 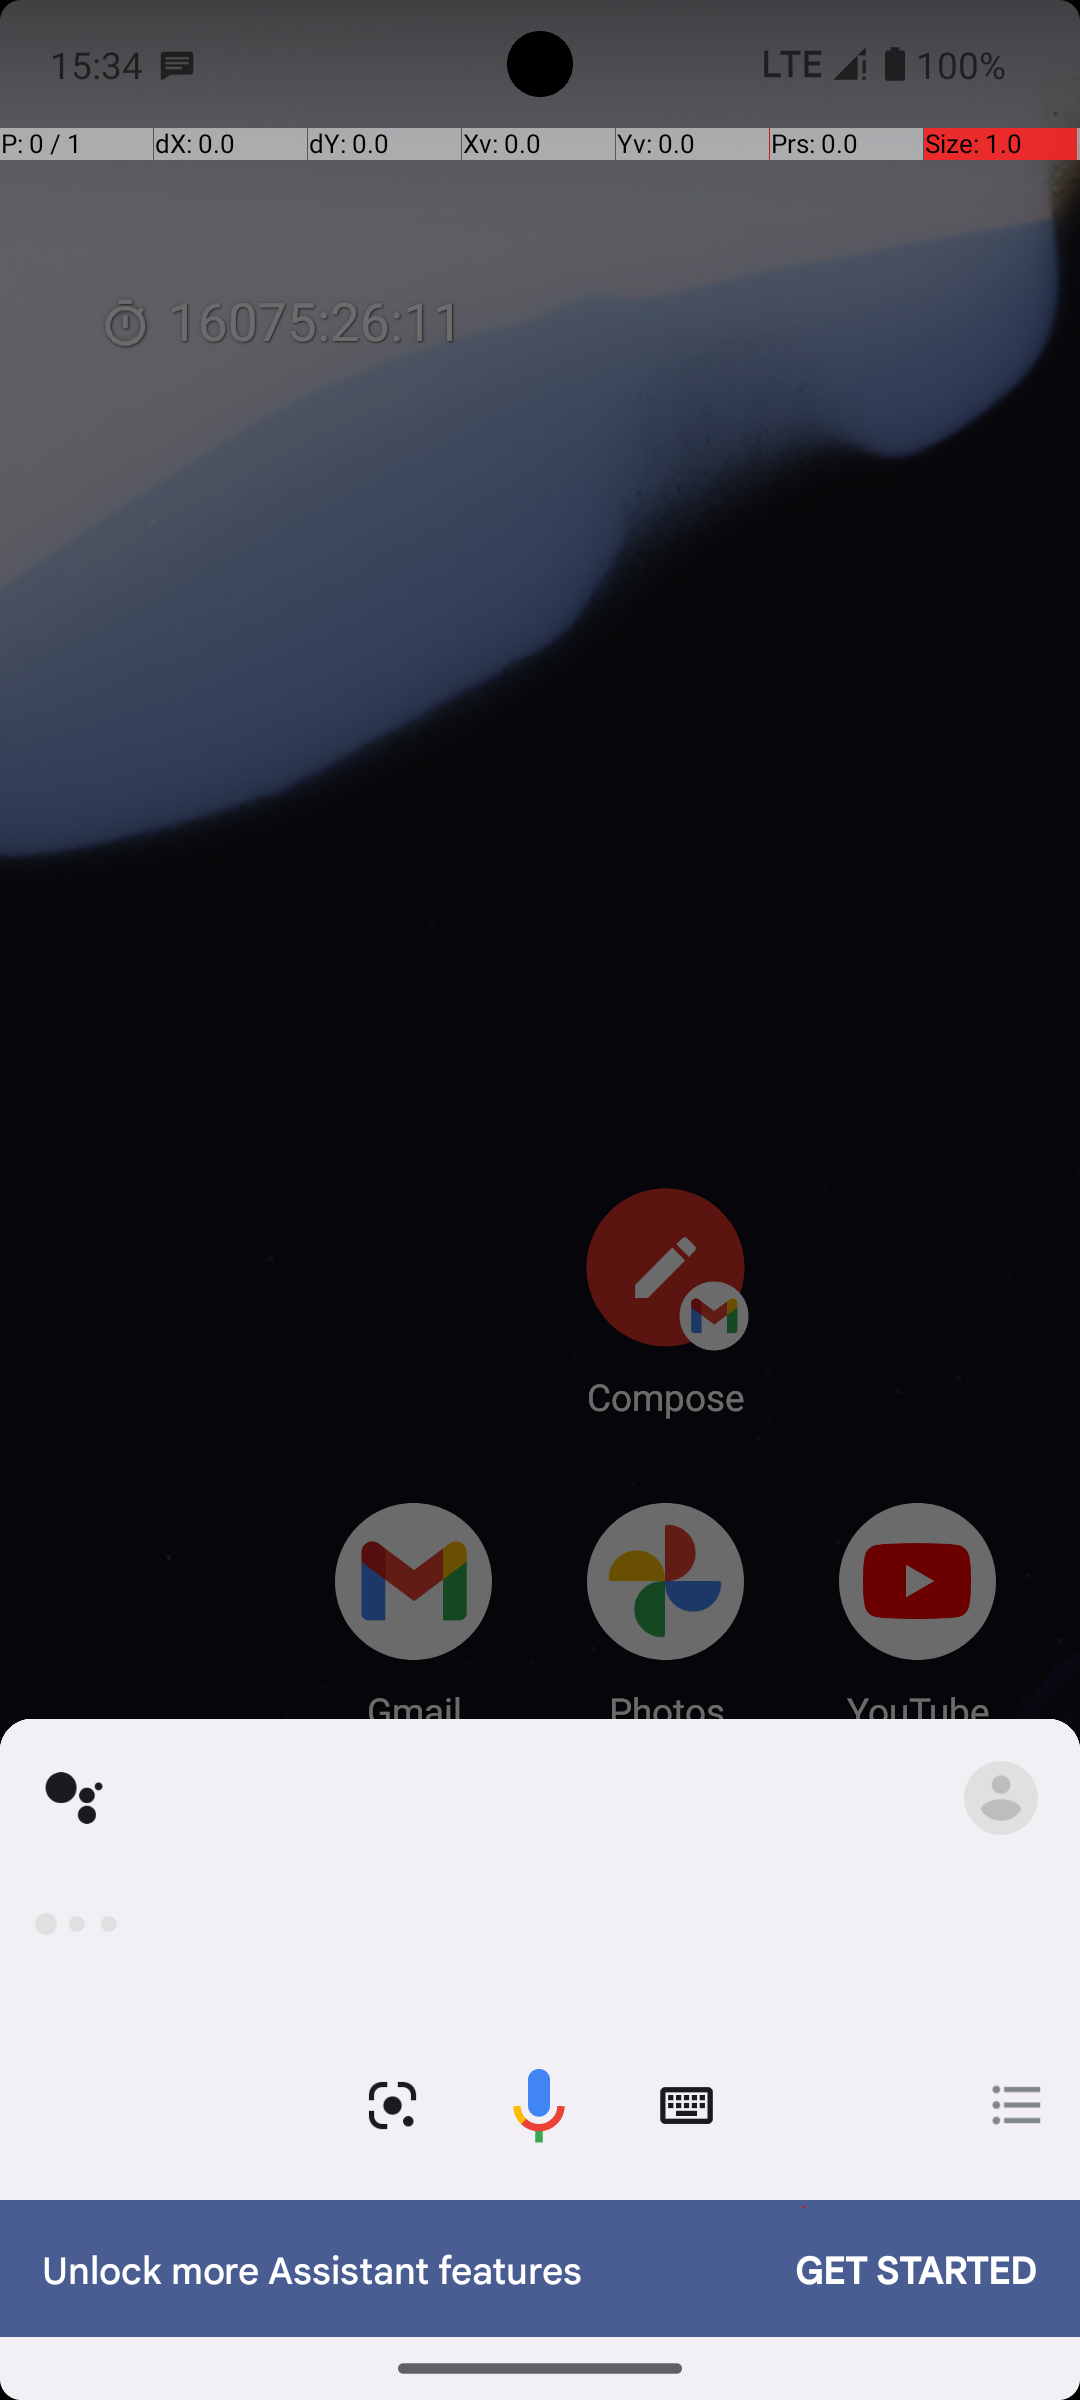 I want to click on GET STARTED, so click(x=896, y=2268).